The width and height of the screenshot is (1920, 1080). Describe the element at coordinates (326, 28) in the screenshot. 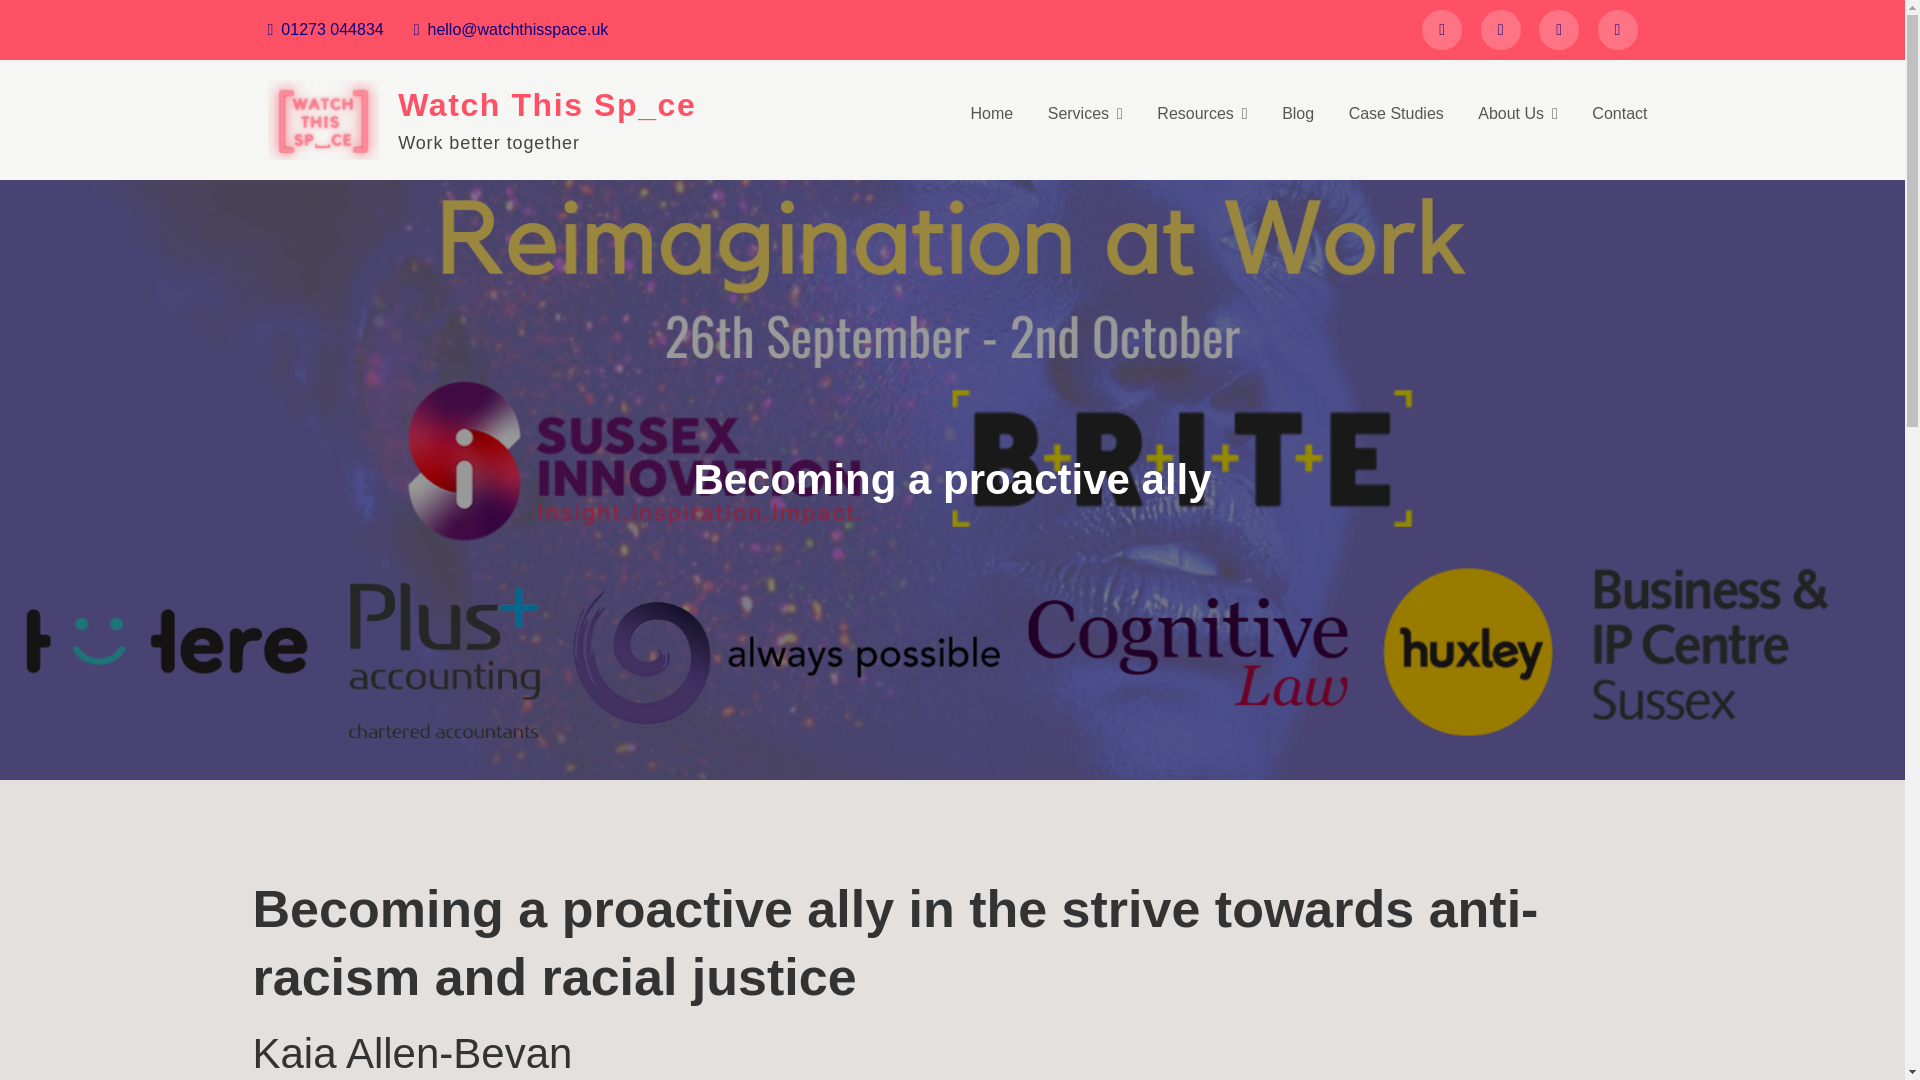

I see `01273 044834` at that location.